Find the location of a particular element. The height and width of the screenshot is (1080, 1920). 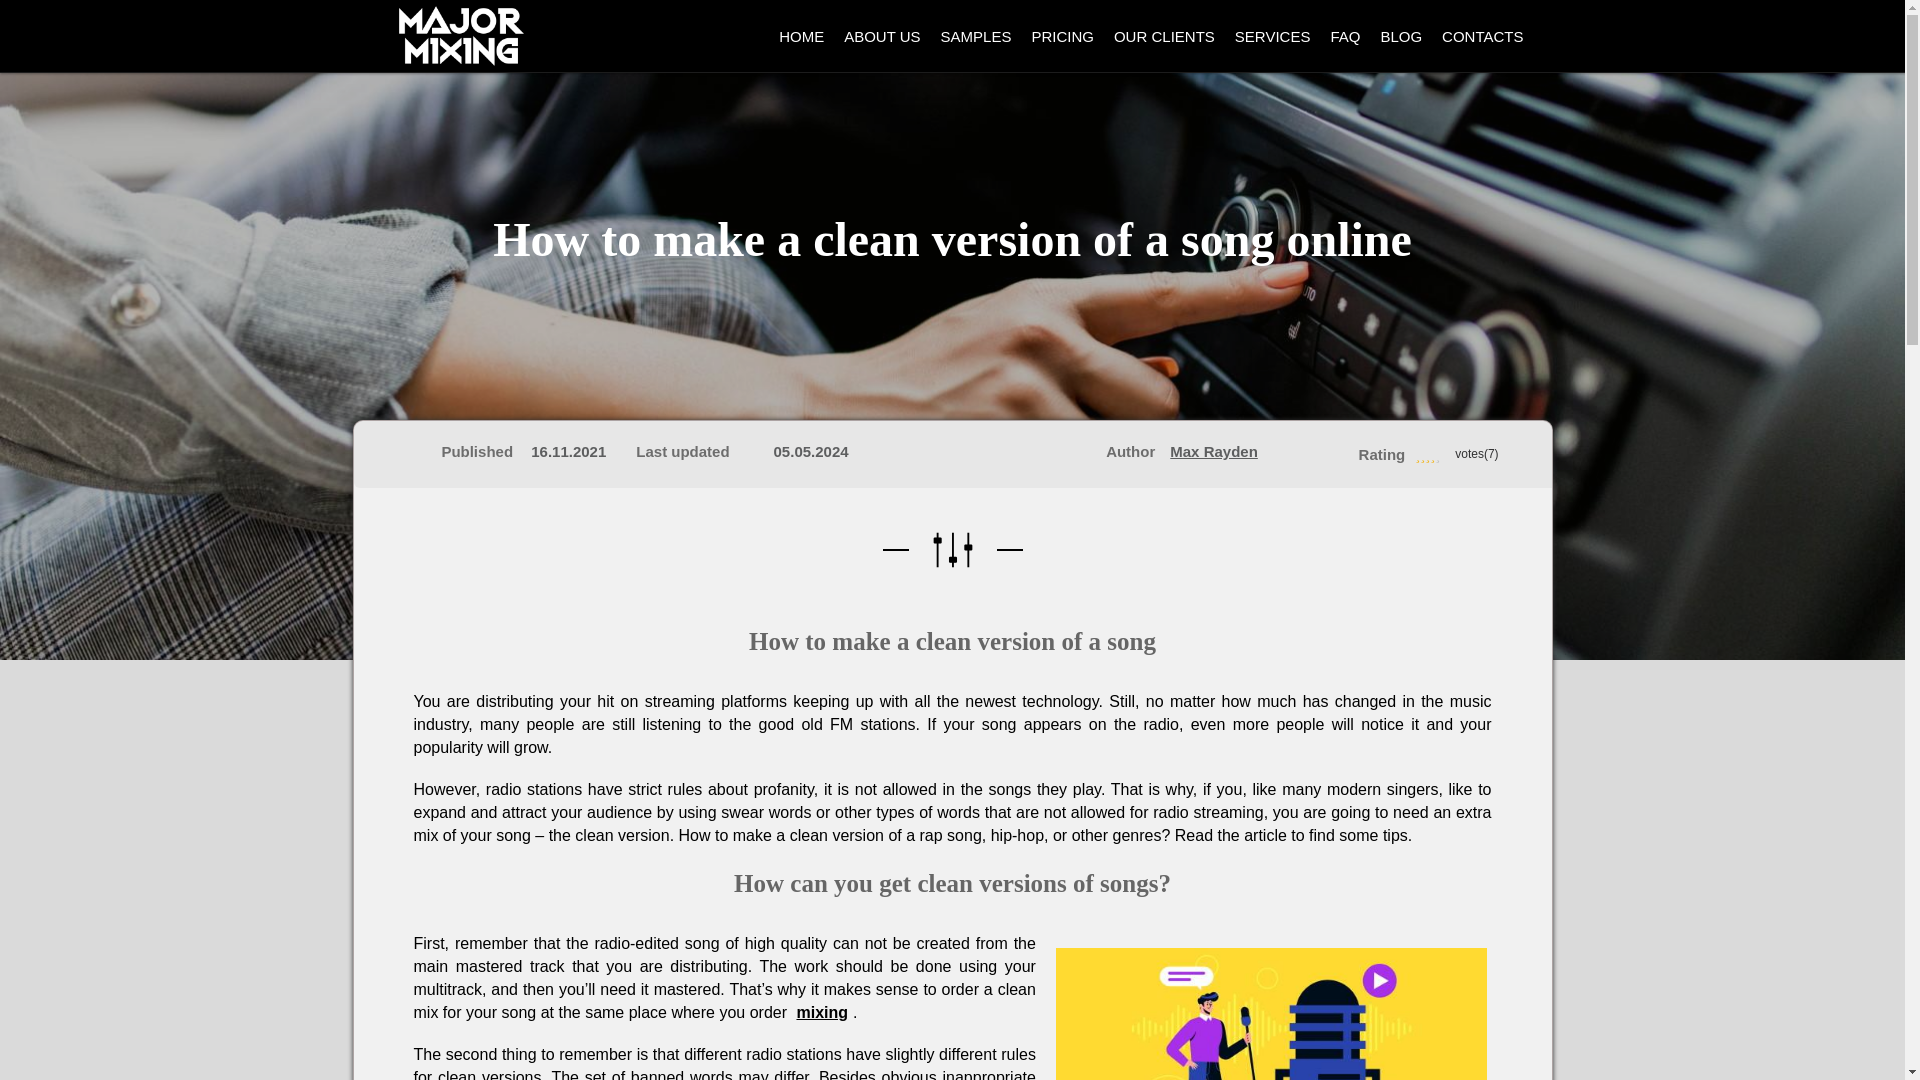

mixing is located at coordinates (822, 1012).